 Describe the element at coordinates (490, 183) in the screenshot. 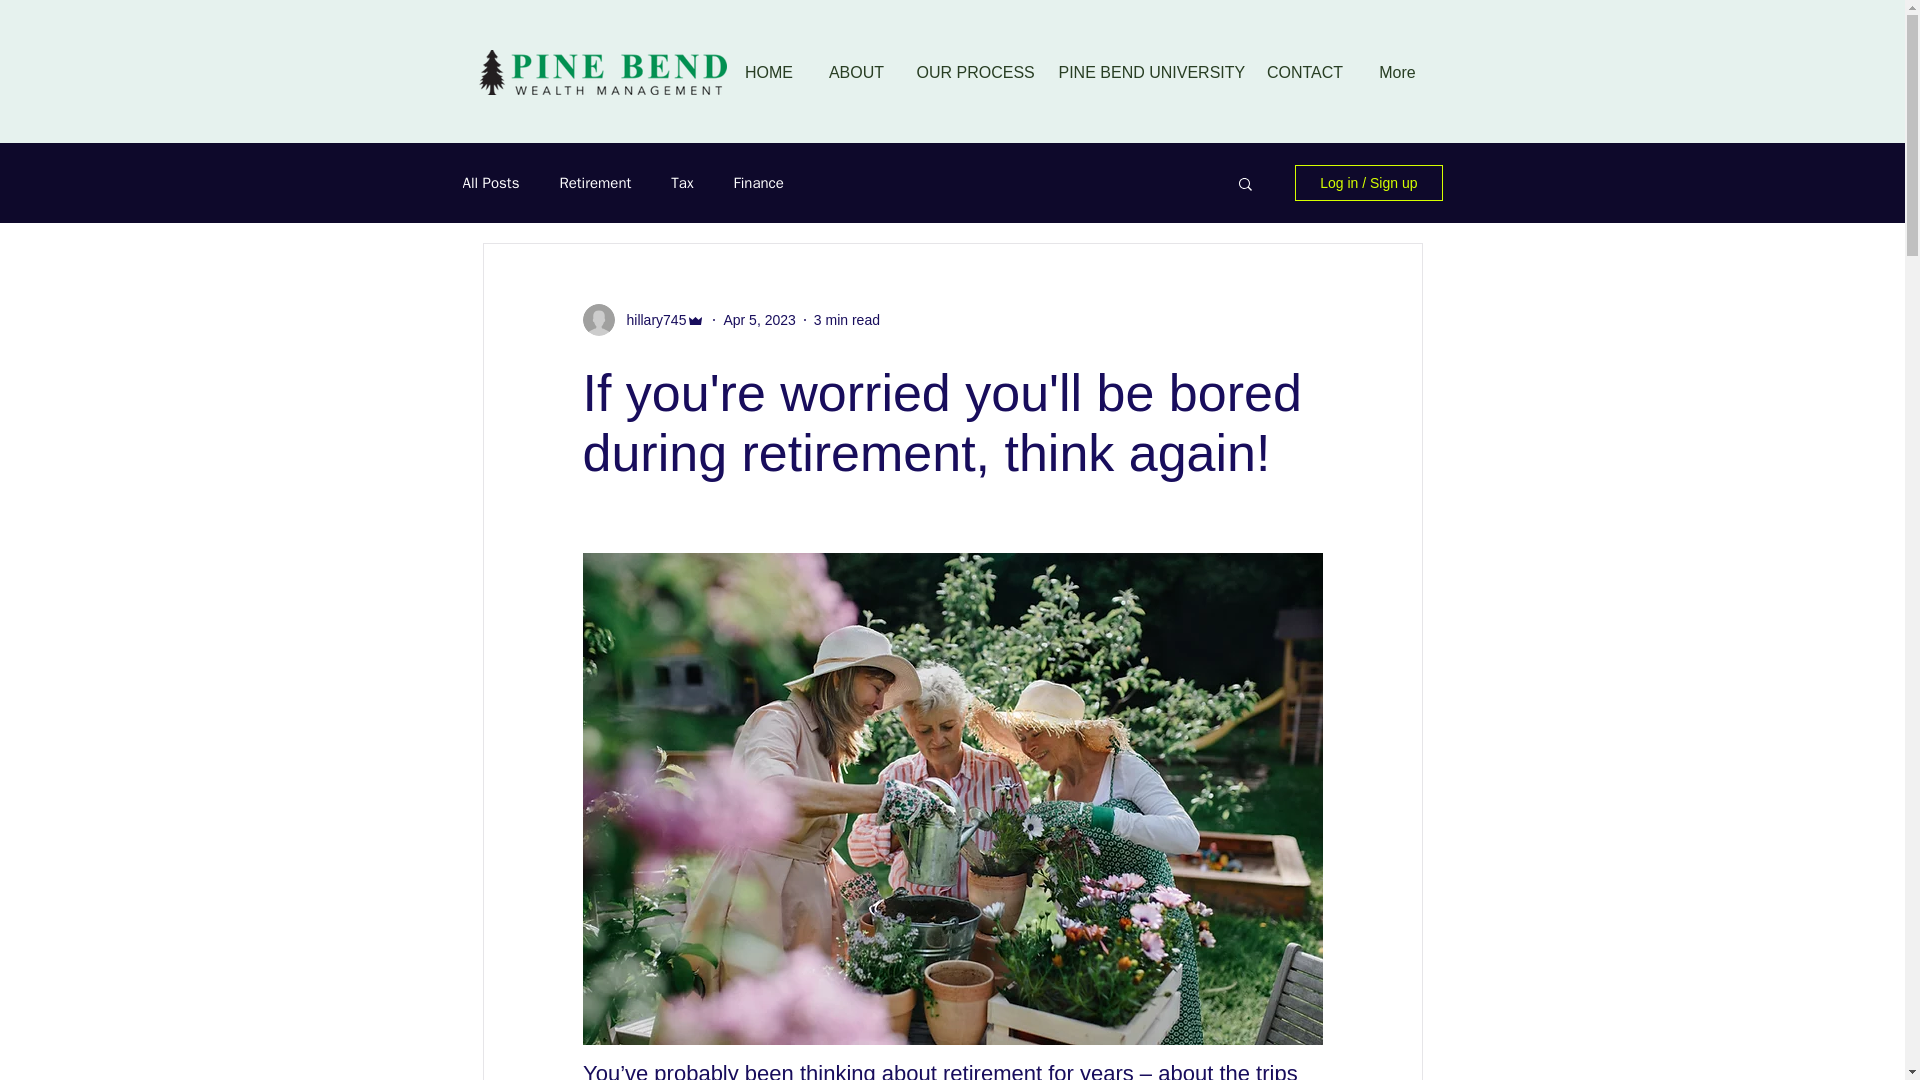

I see `All Posts` at that location.